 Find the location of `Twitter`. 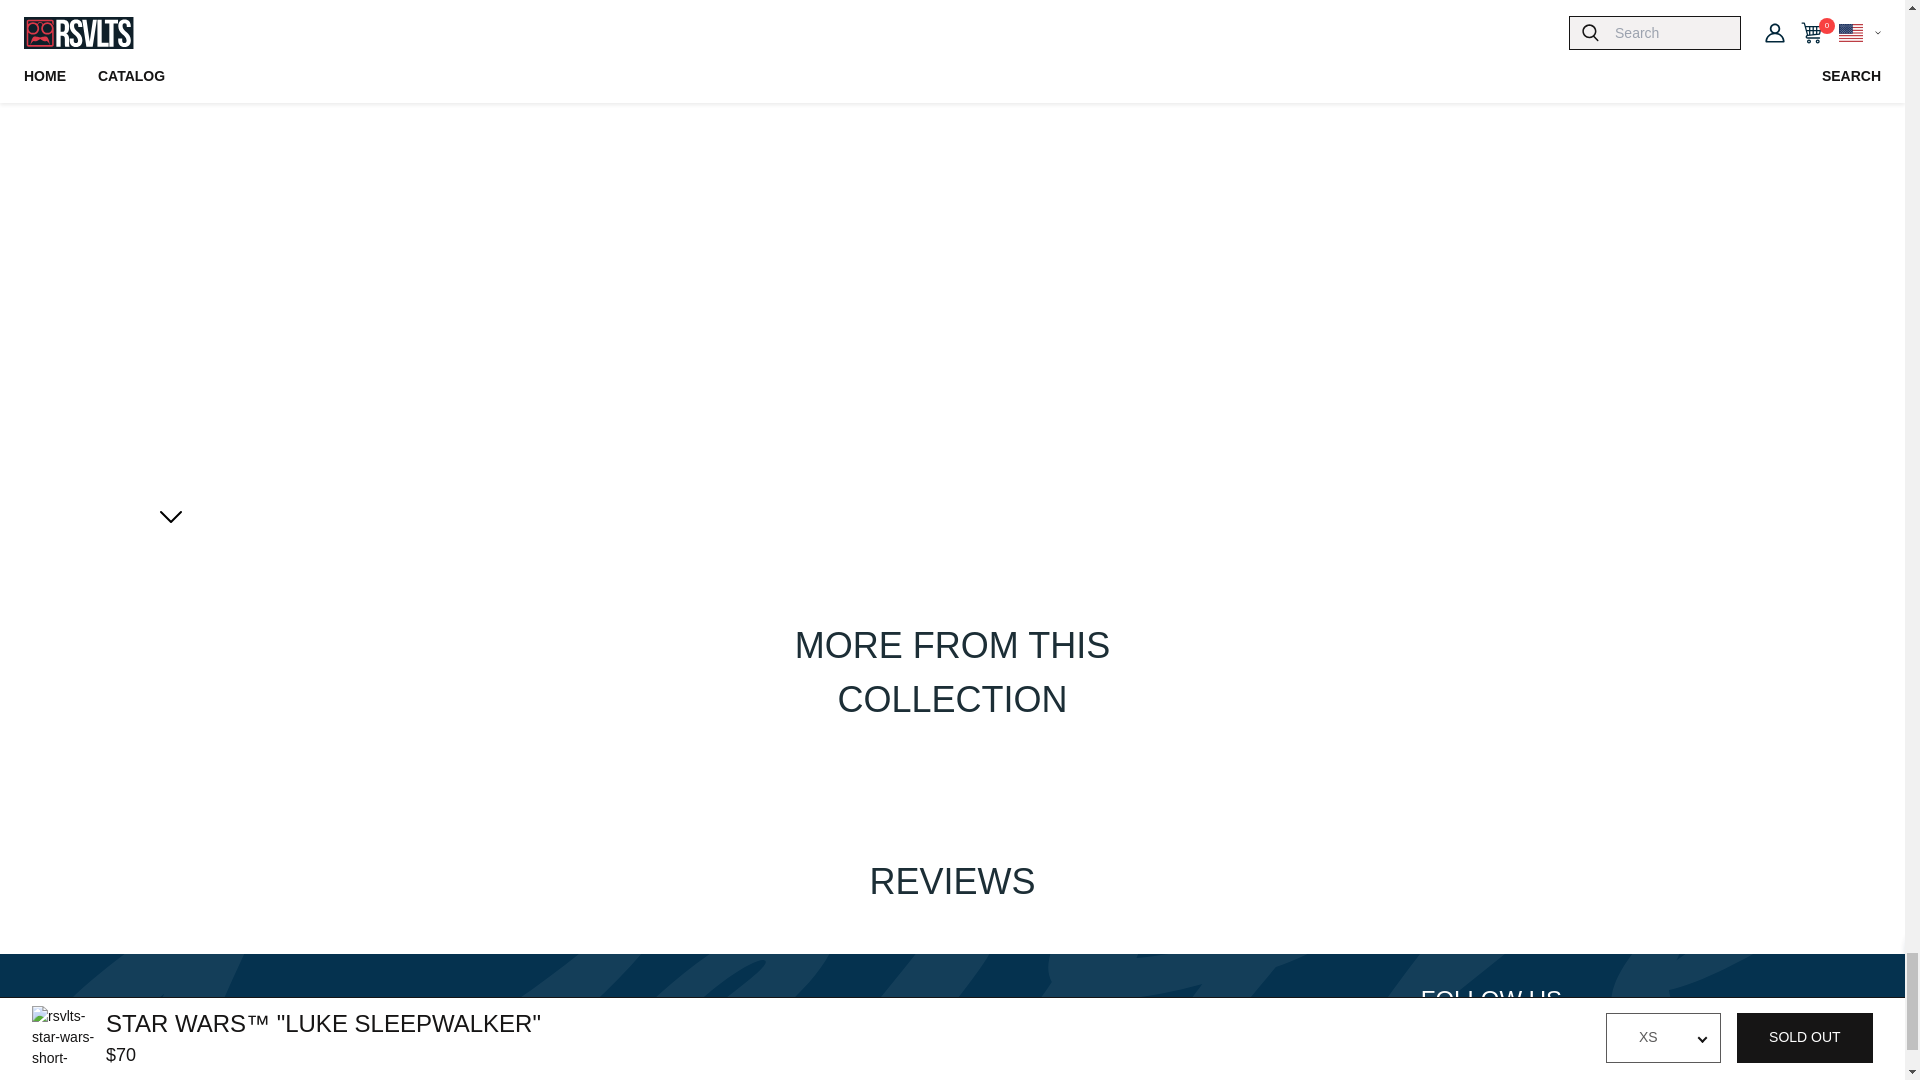

Twitter is located at coordinates (1484, 1042).